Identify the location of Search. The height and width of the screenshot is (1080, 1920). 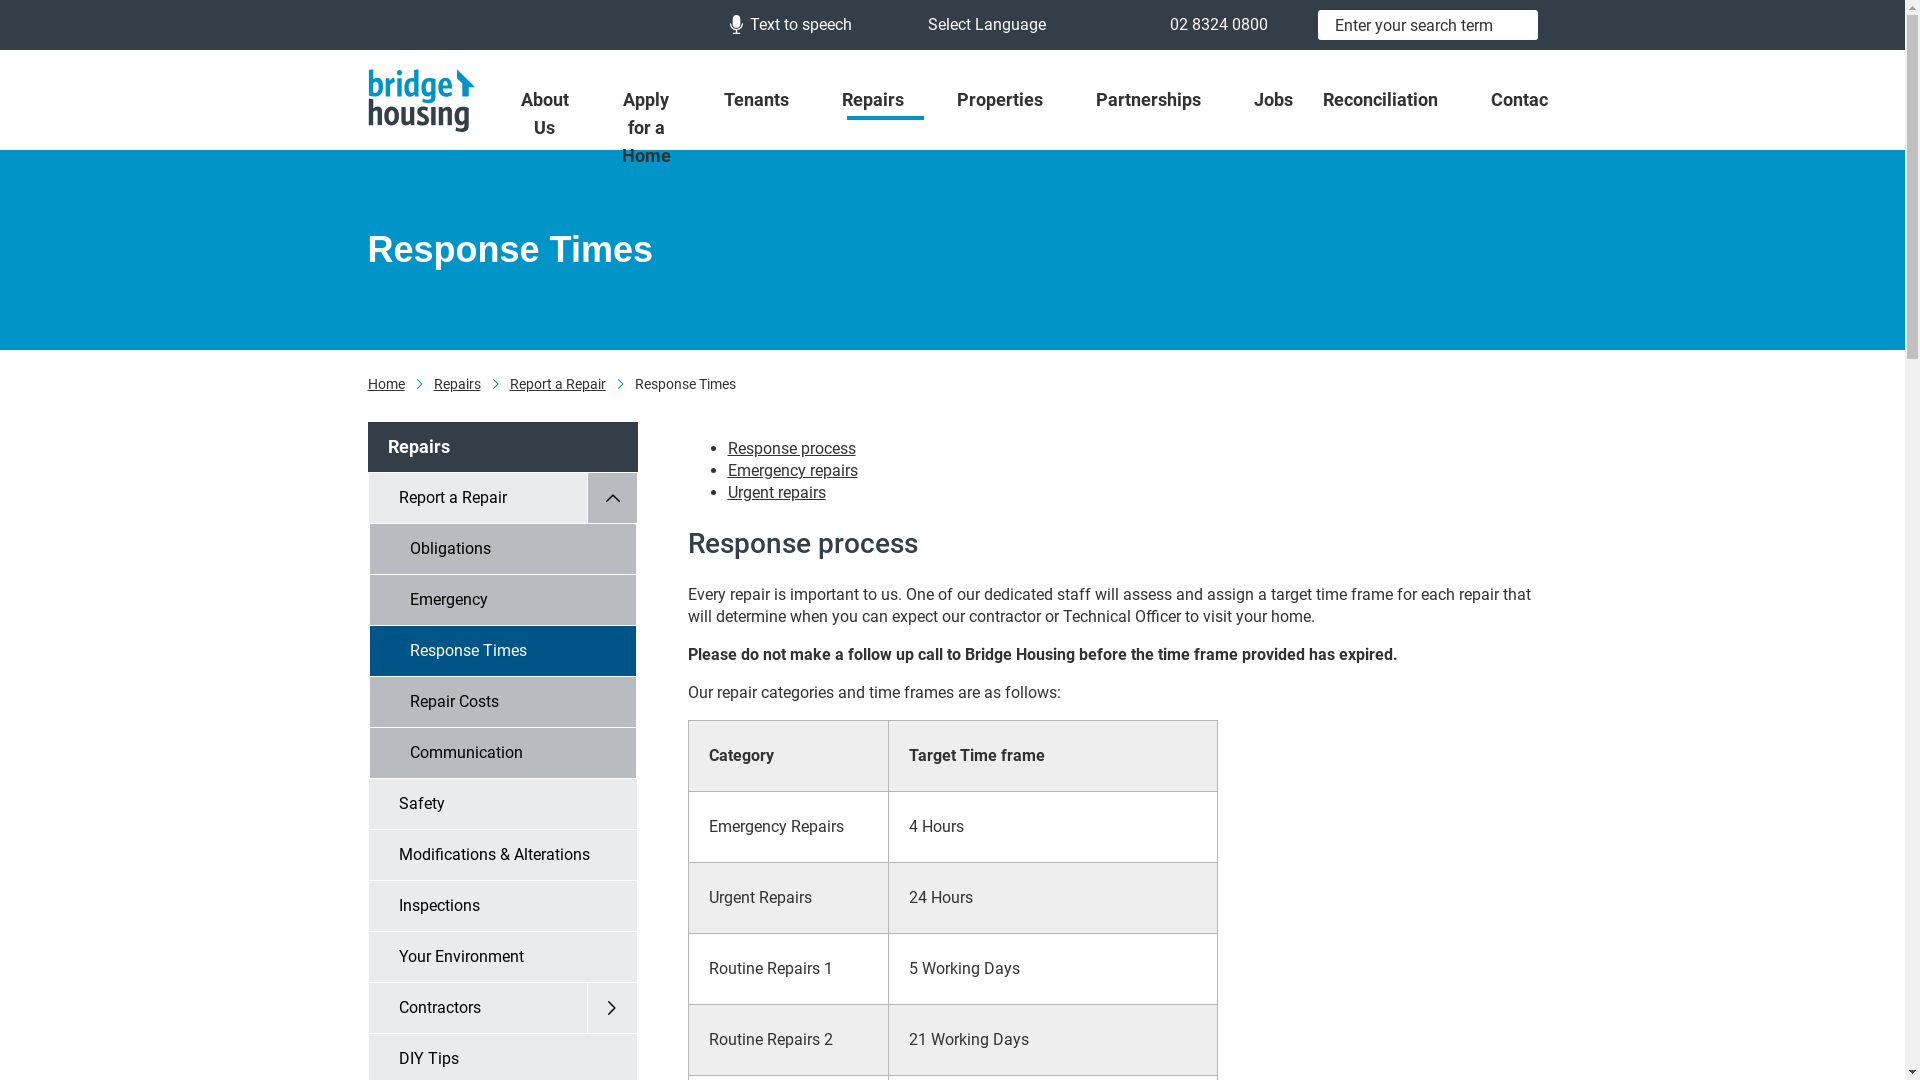
(1518, 25).